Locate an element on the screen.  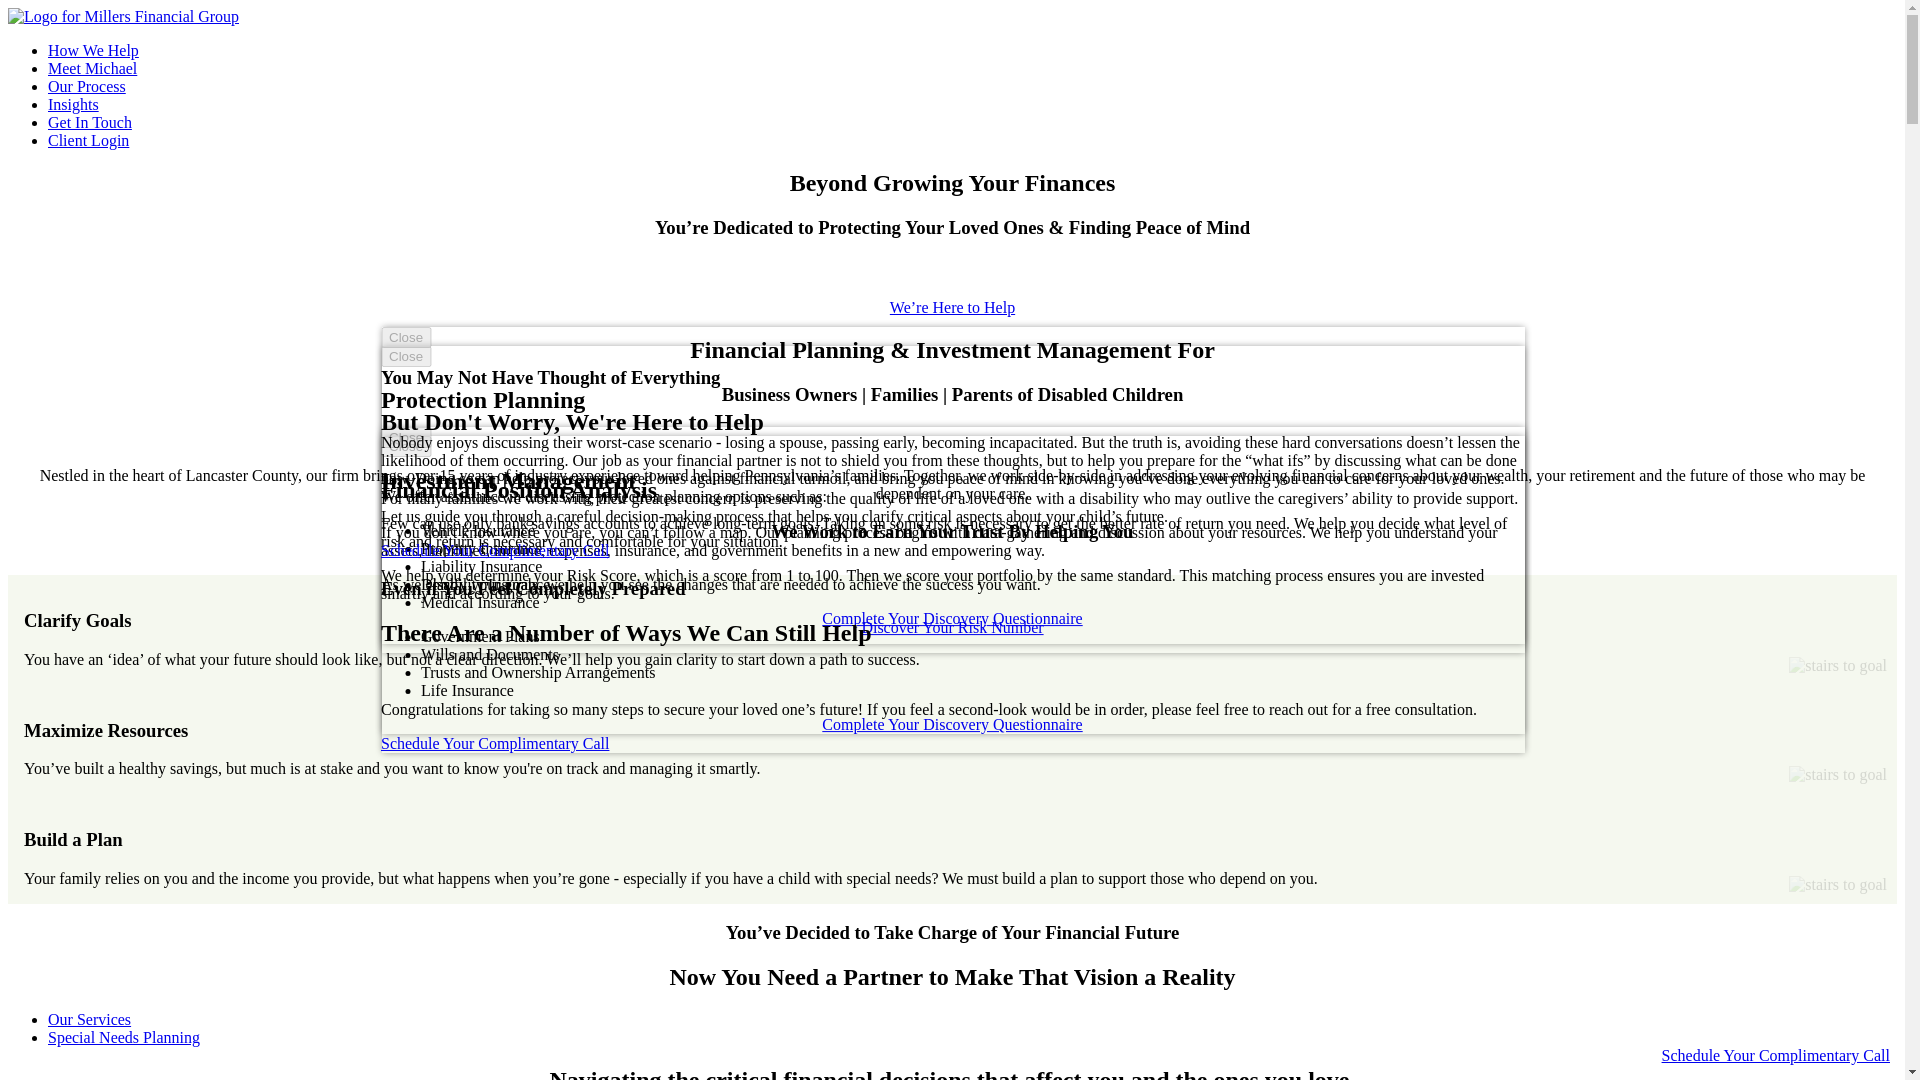
Our Services is located at coordinates (89, 1019).